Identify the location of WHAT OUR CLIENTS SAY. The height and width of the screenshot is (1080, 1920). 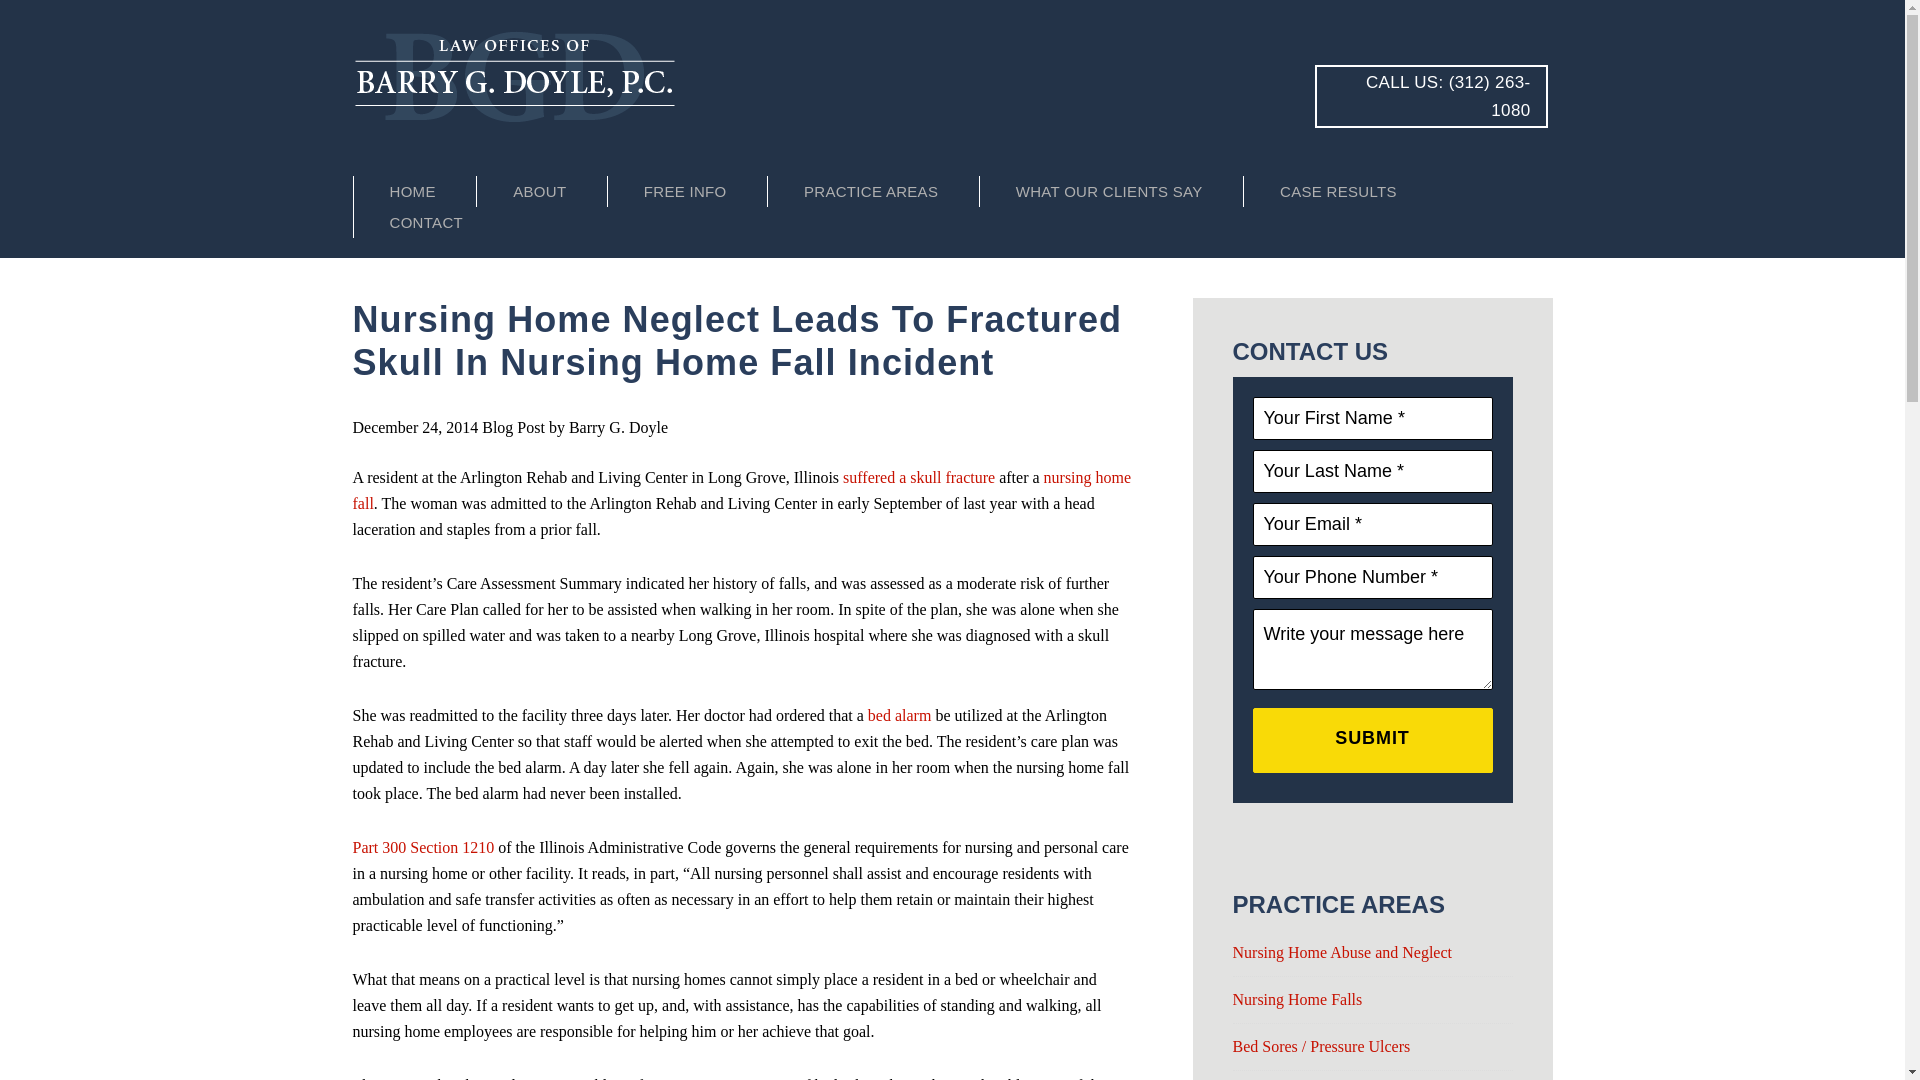
(1108, 192).